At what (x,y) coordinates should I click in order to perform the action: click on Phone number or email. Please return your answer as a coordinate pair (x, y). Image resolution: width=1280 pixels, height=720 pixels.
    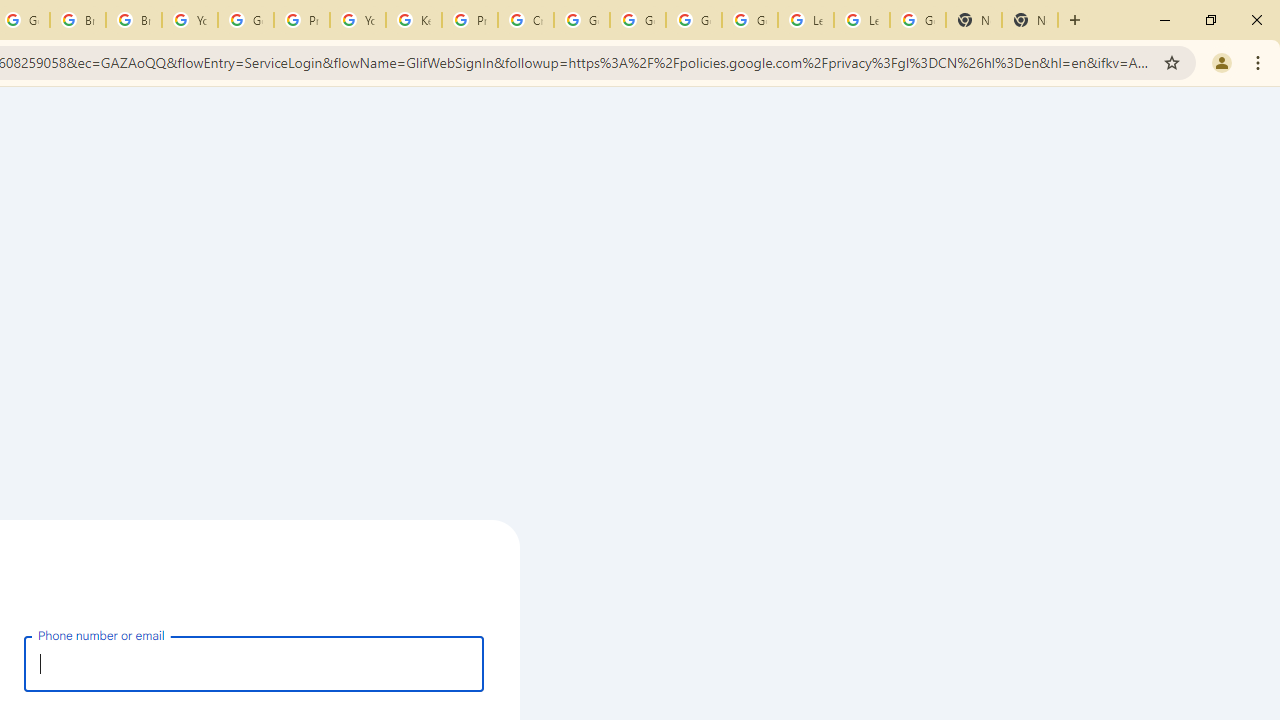
    Looking at the image, I should click on (254, 663).